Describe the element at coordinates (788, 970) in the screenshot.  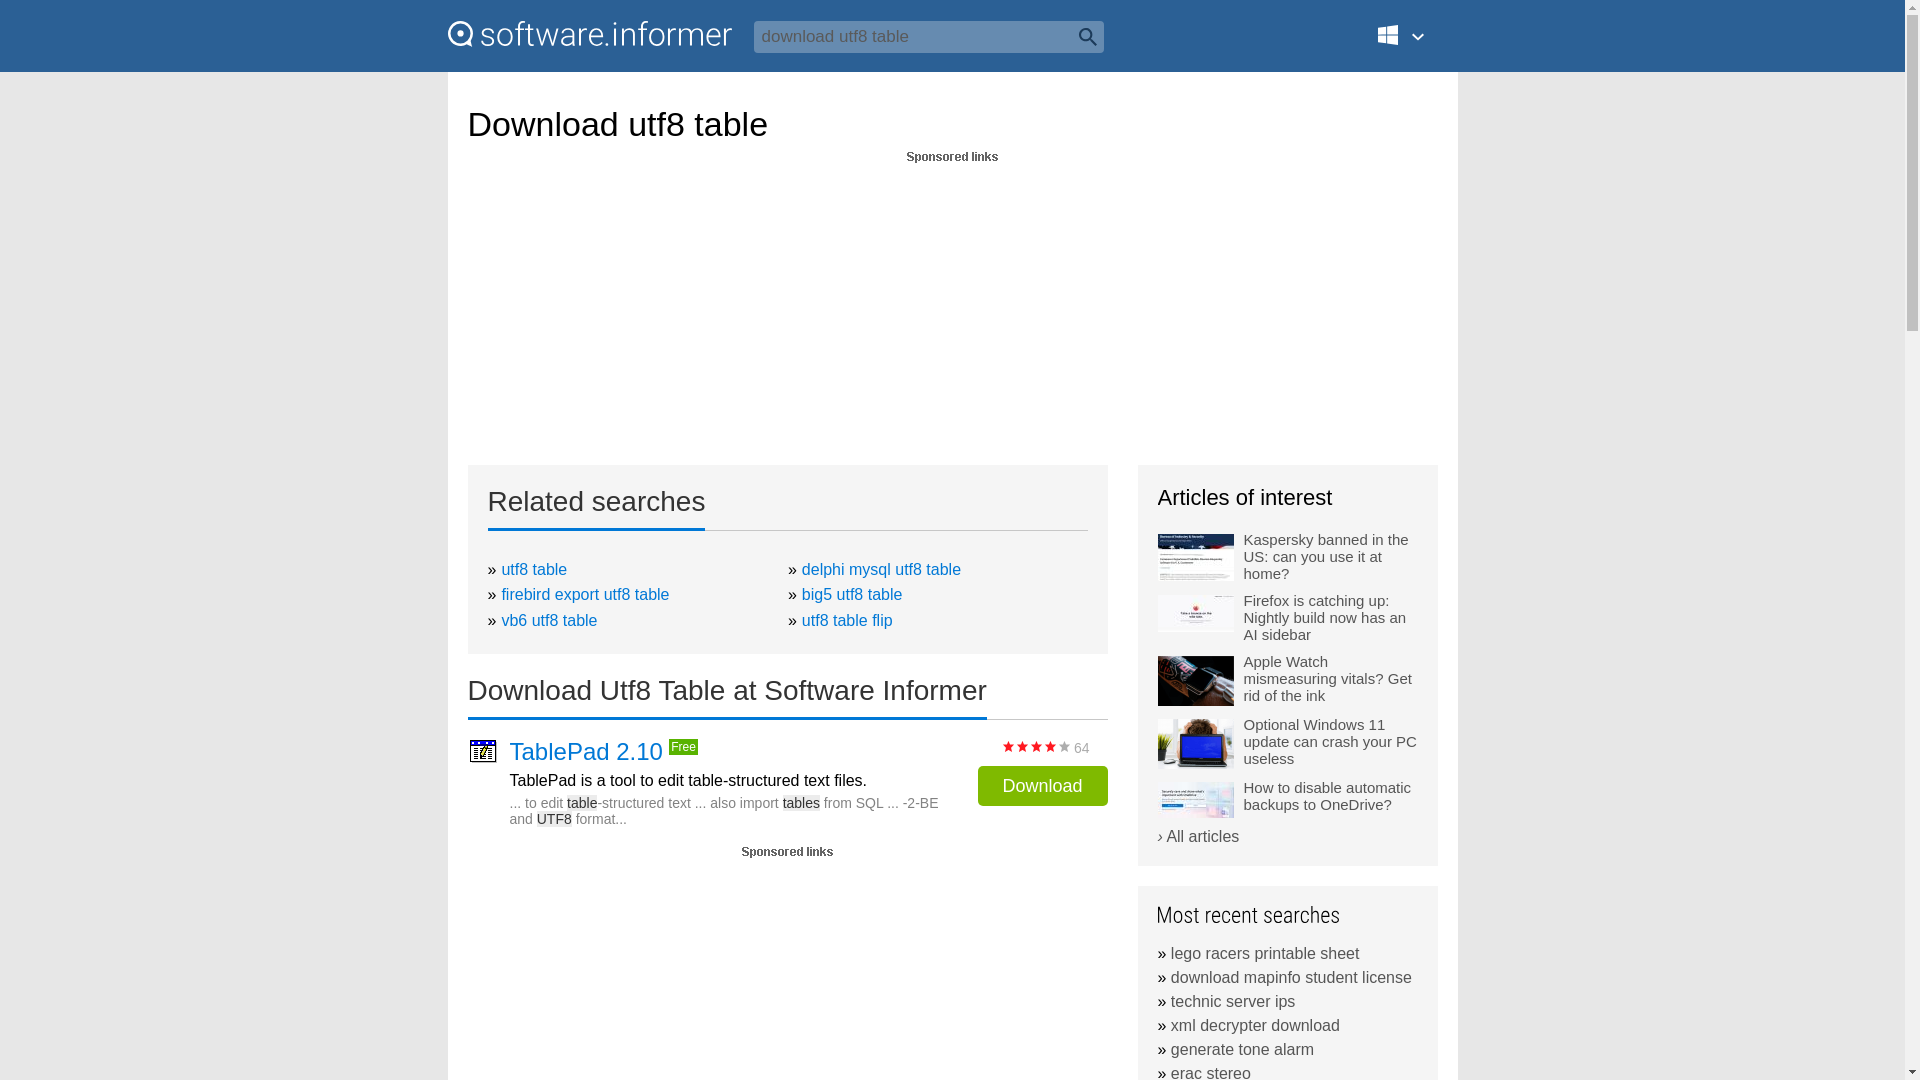
I see `Advertisement` at that location.